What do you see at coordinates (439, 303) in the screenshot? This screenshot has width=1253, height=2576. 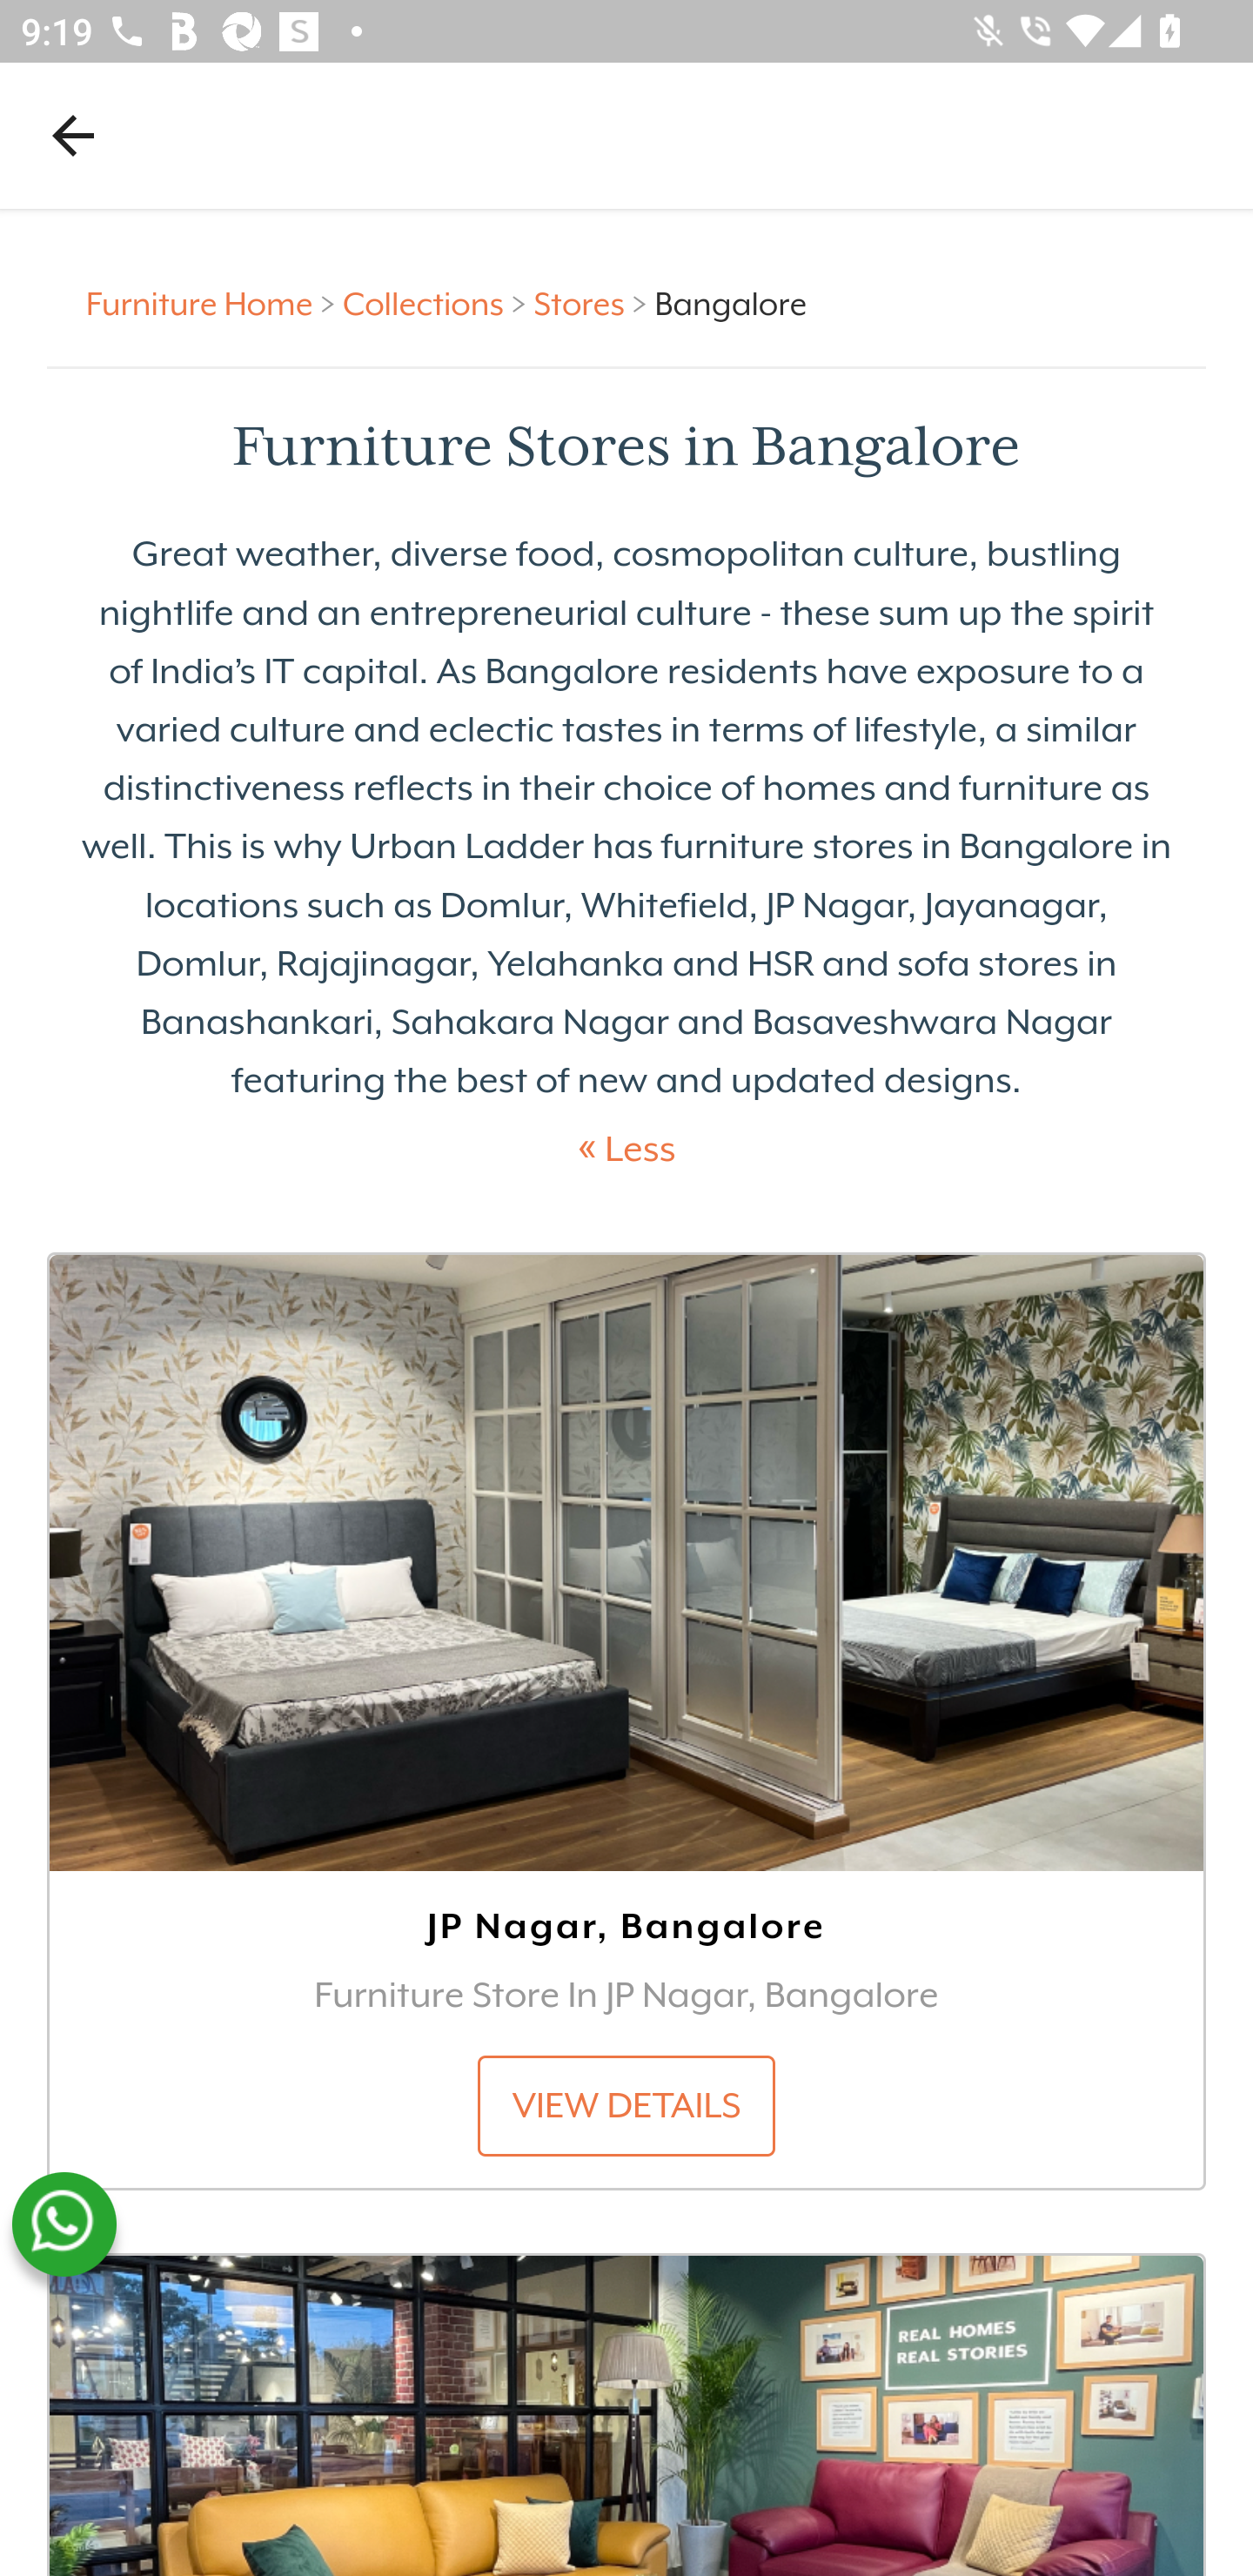 I see `Collections >  Collections  > ` at bounding box center [439, 303].